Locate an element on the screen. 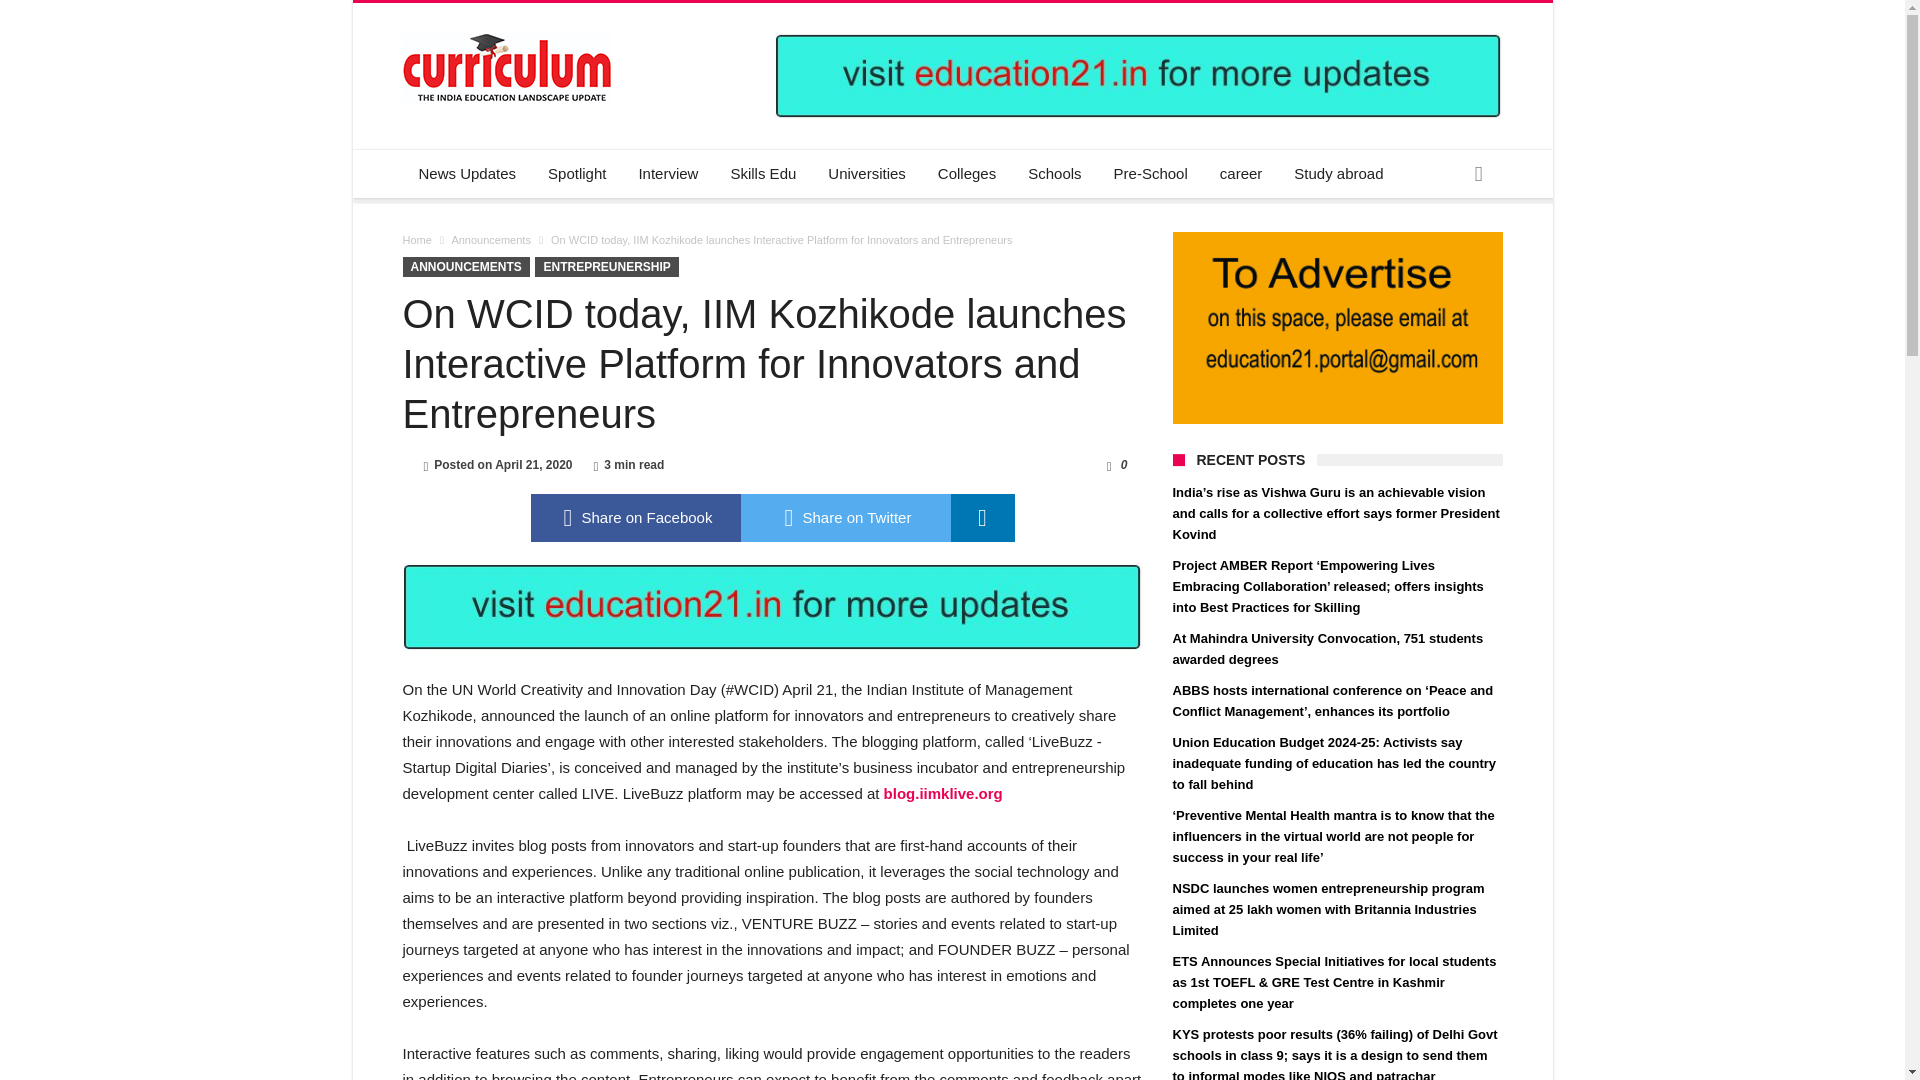 The height and width of the screenshot is (1080, 1920). blog.iimklive.org is located at coordinates (942, 794).